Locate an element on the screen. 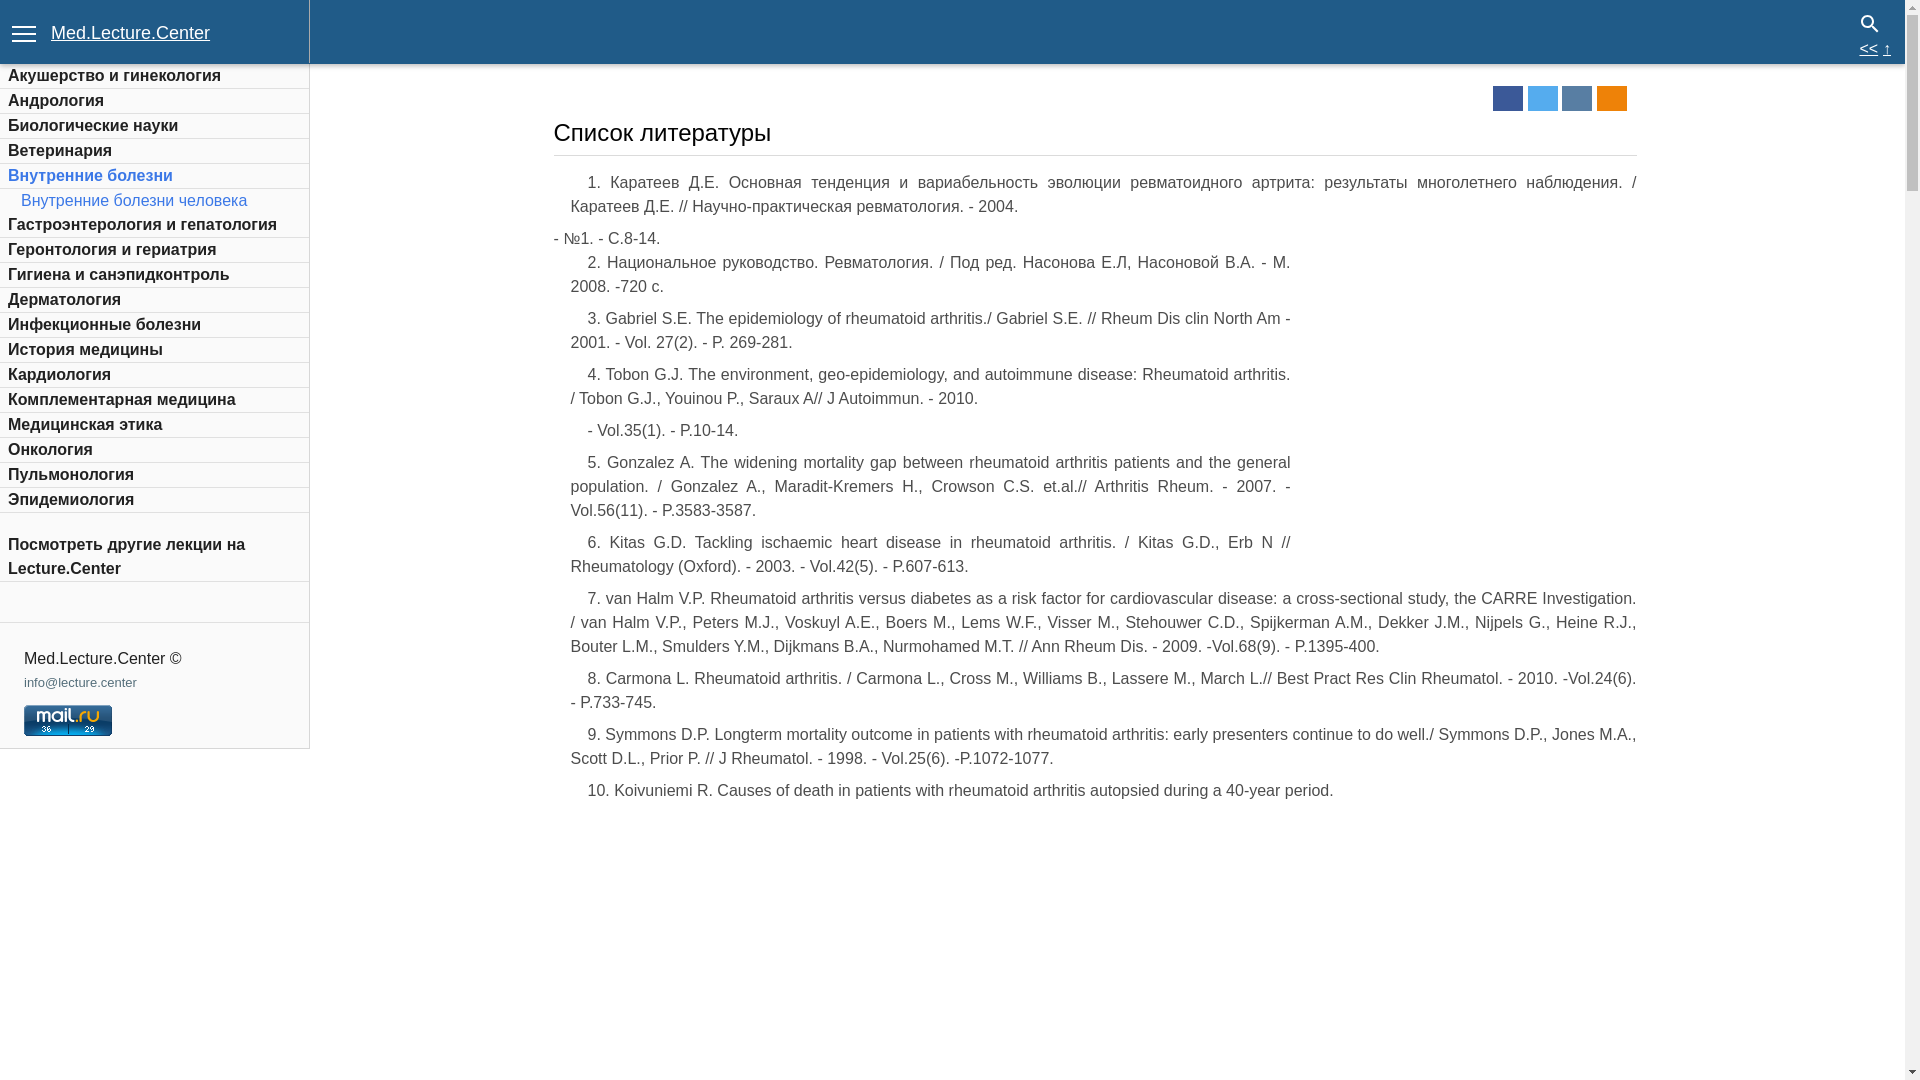 This screenshot has width=1920, height=1080. << is located at coordinates (1868, 48).